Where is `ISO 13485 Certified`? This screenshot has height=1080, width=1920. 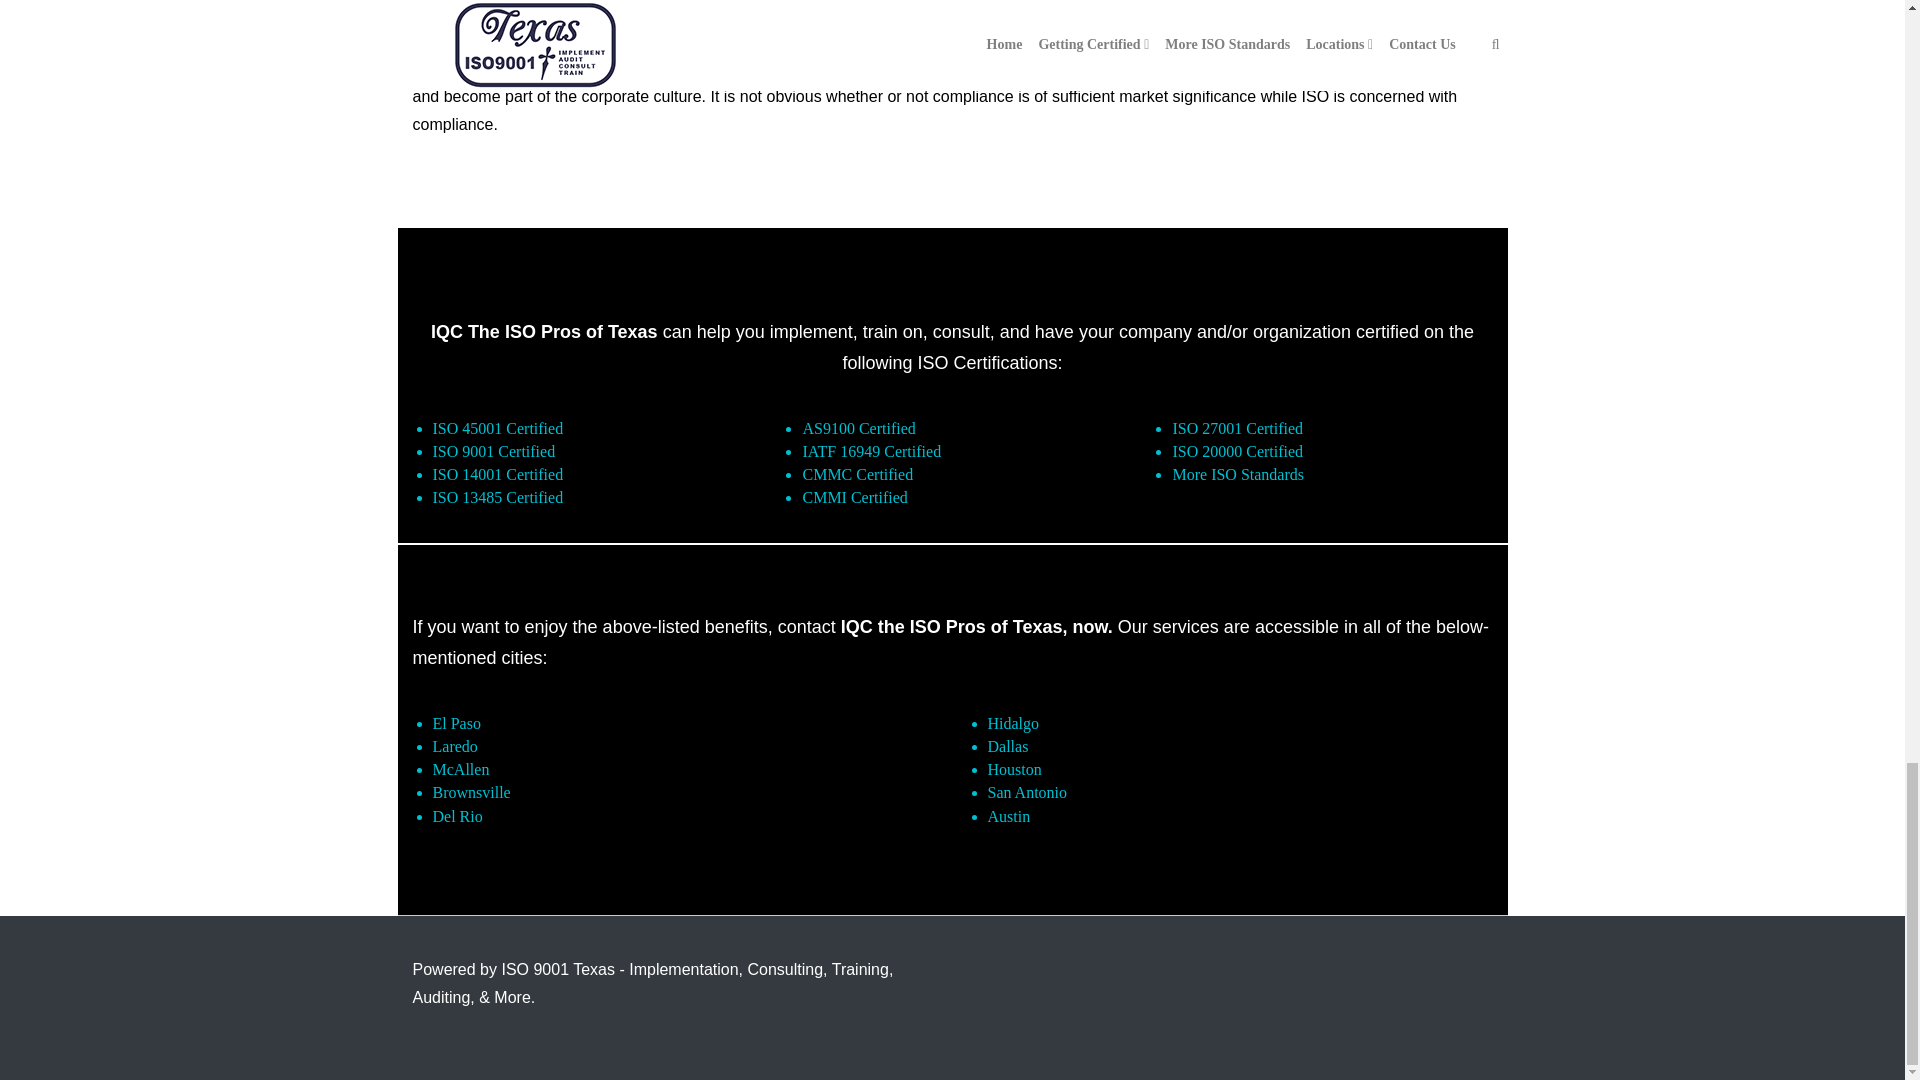
ISO 13485 Certified is located at coordinates (497, 498).